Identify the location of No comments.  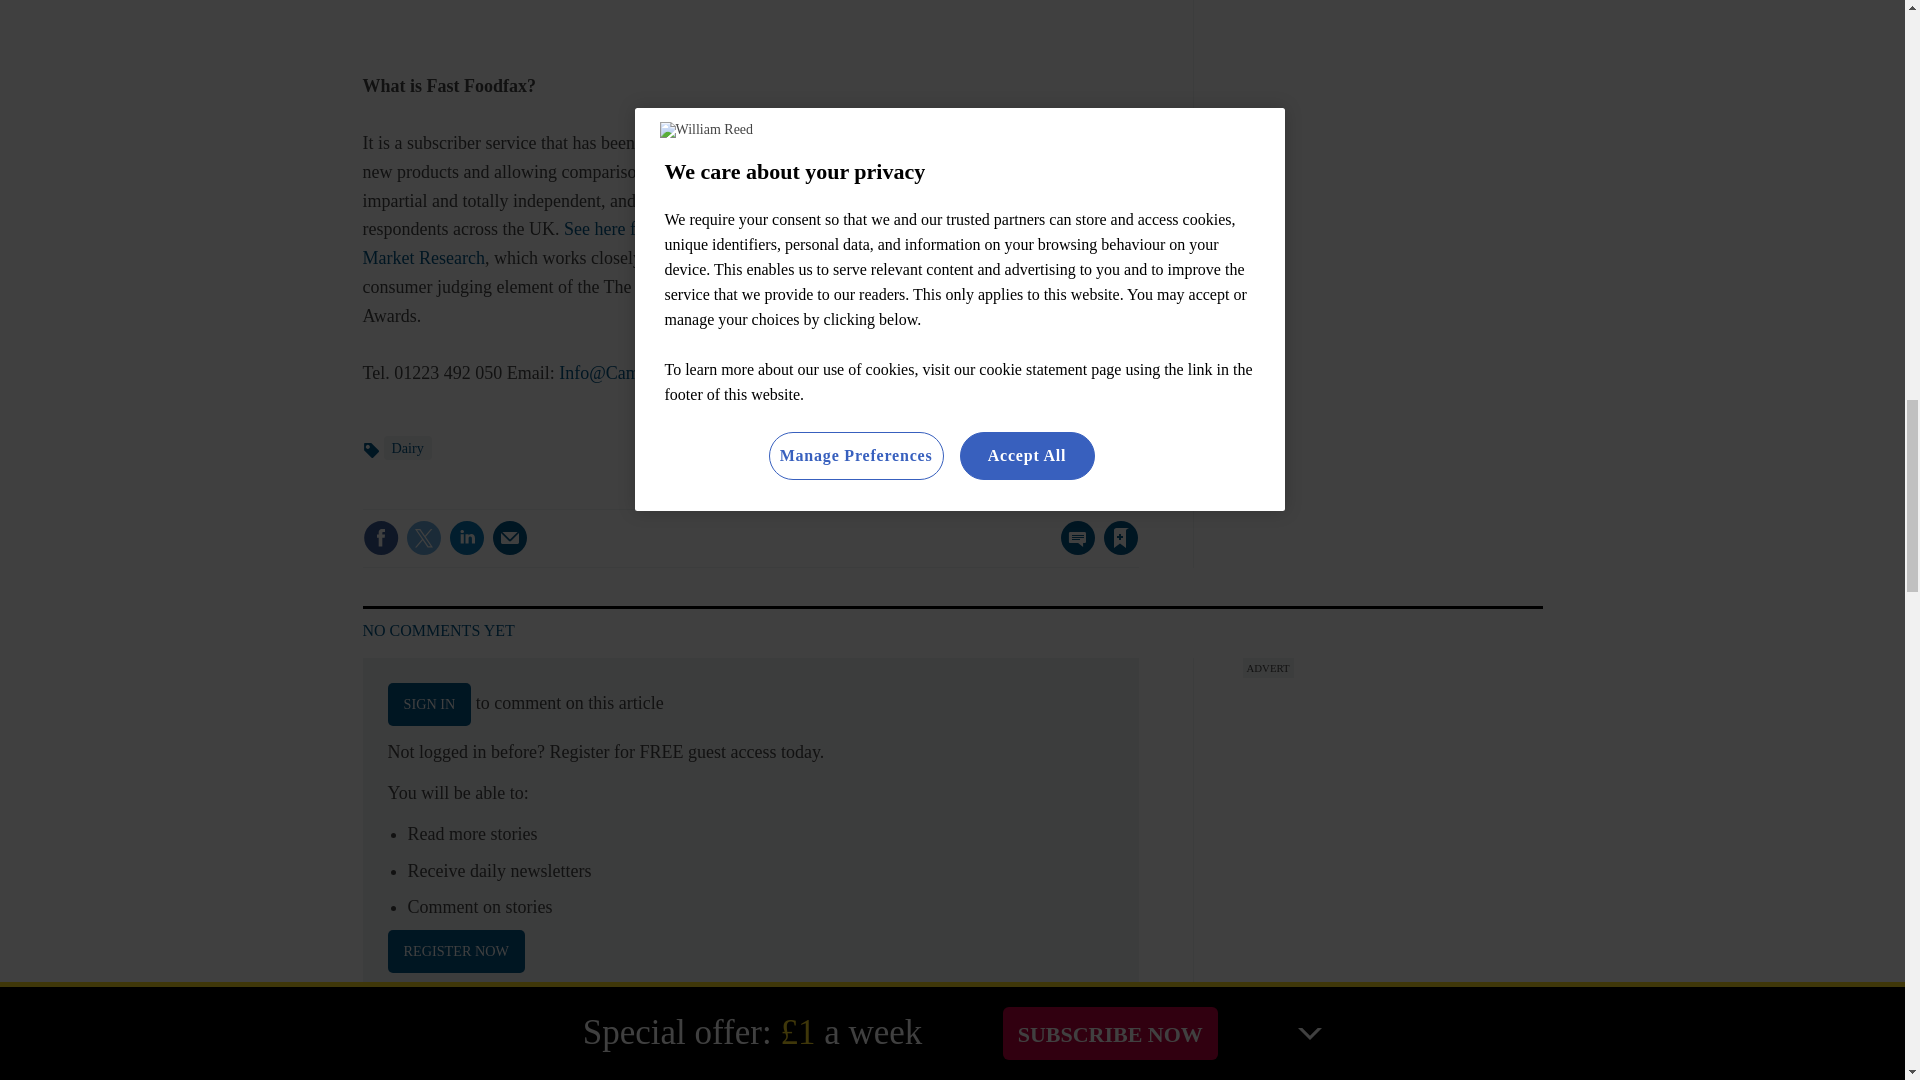
(1072, 550).